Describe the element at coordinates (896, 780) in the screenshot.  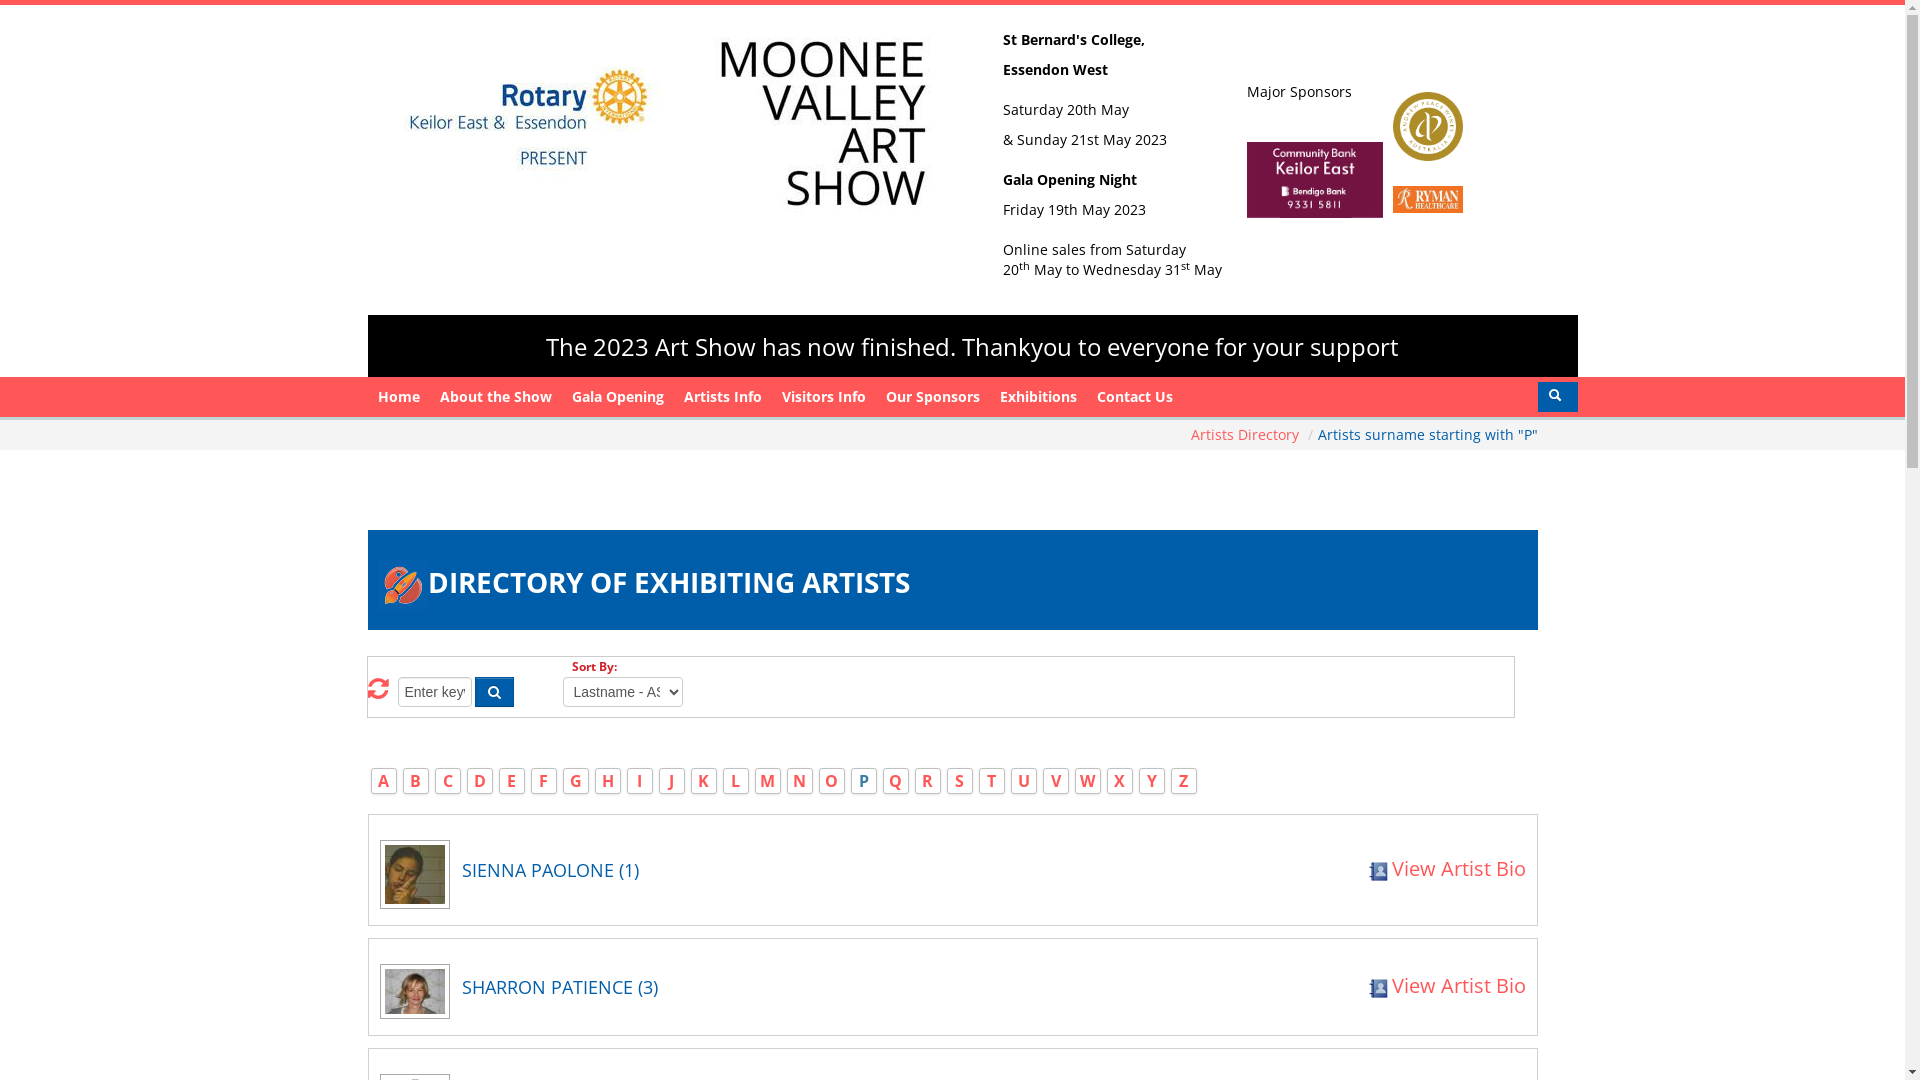
I see `Q` at that location.